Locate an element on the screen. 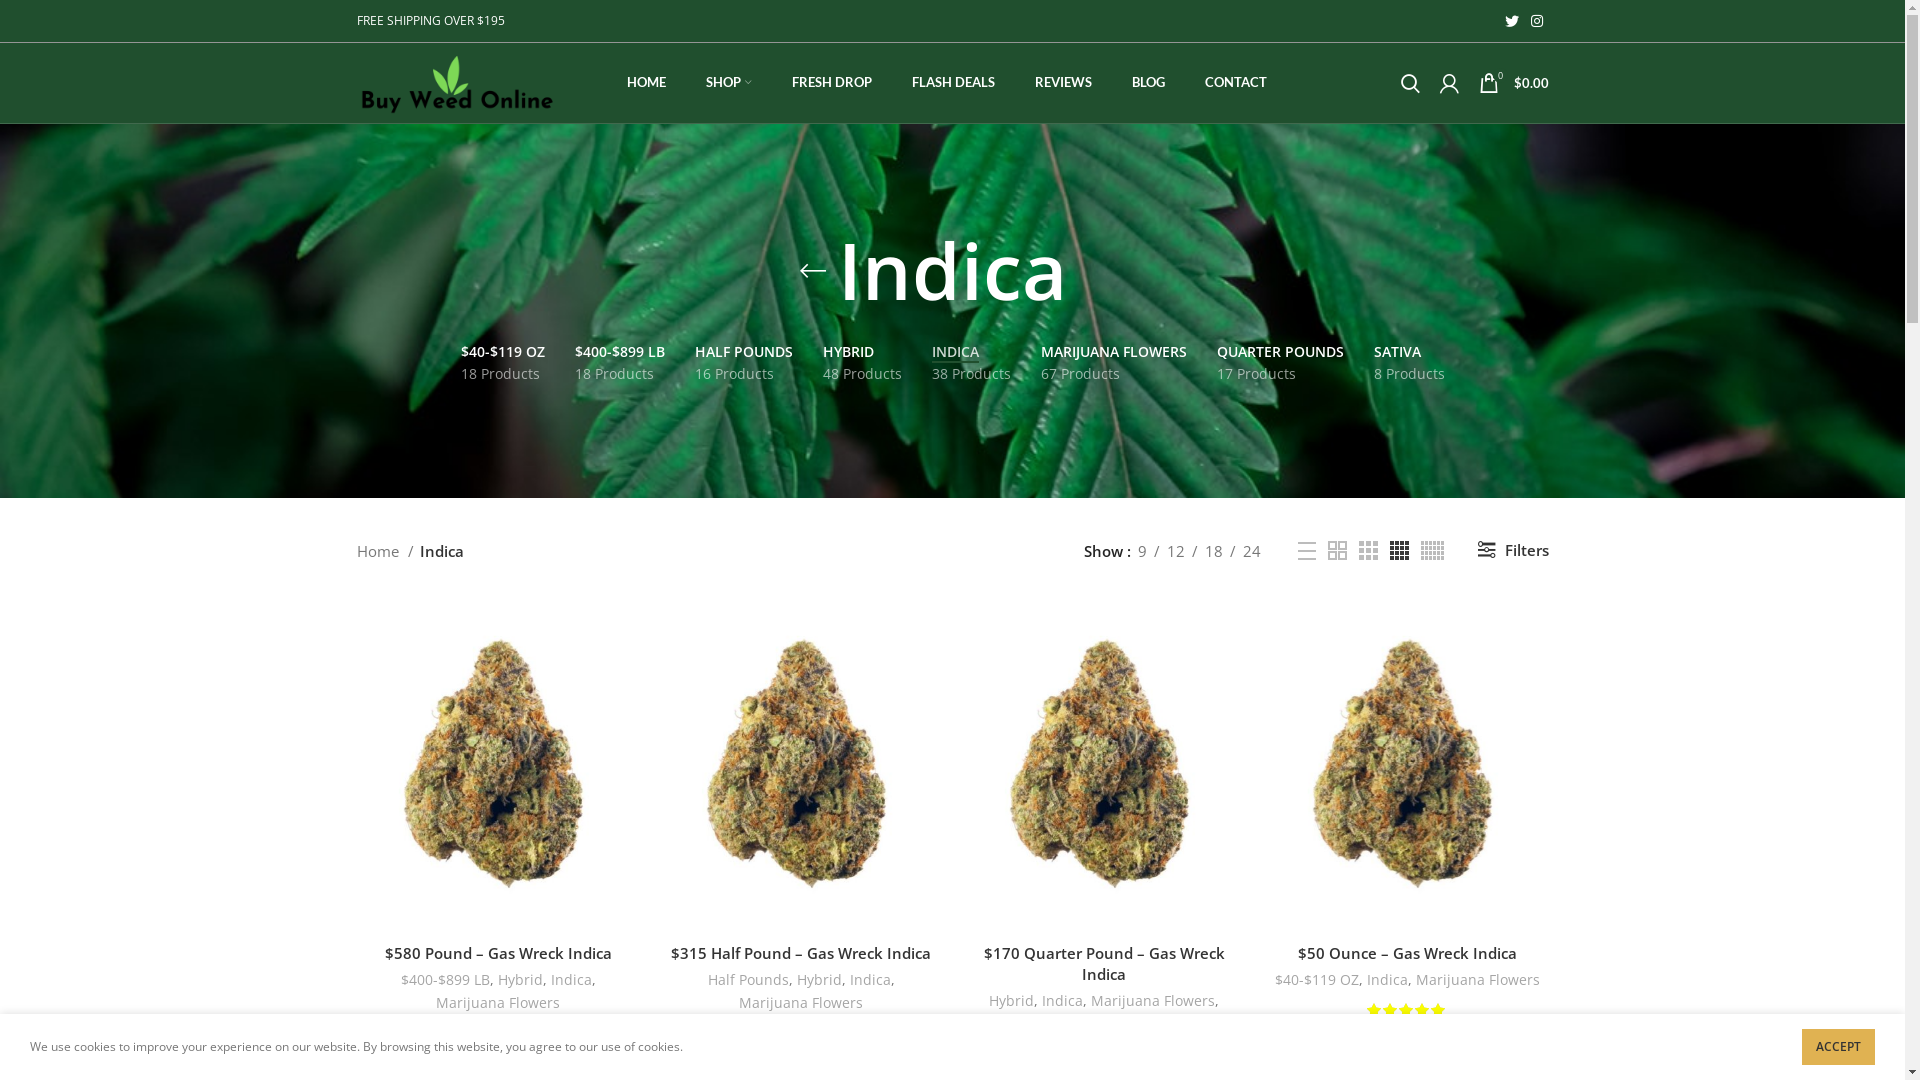 The image size is (1920, 1080). SHOP is located at coordinates (729, 83).